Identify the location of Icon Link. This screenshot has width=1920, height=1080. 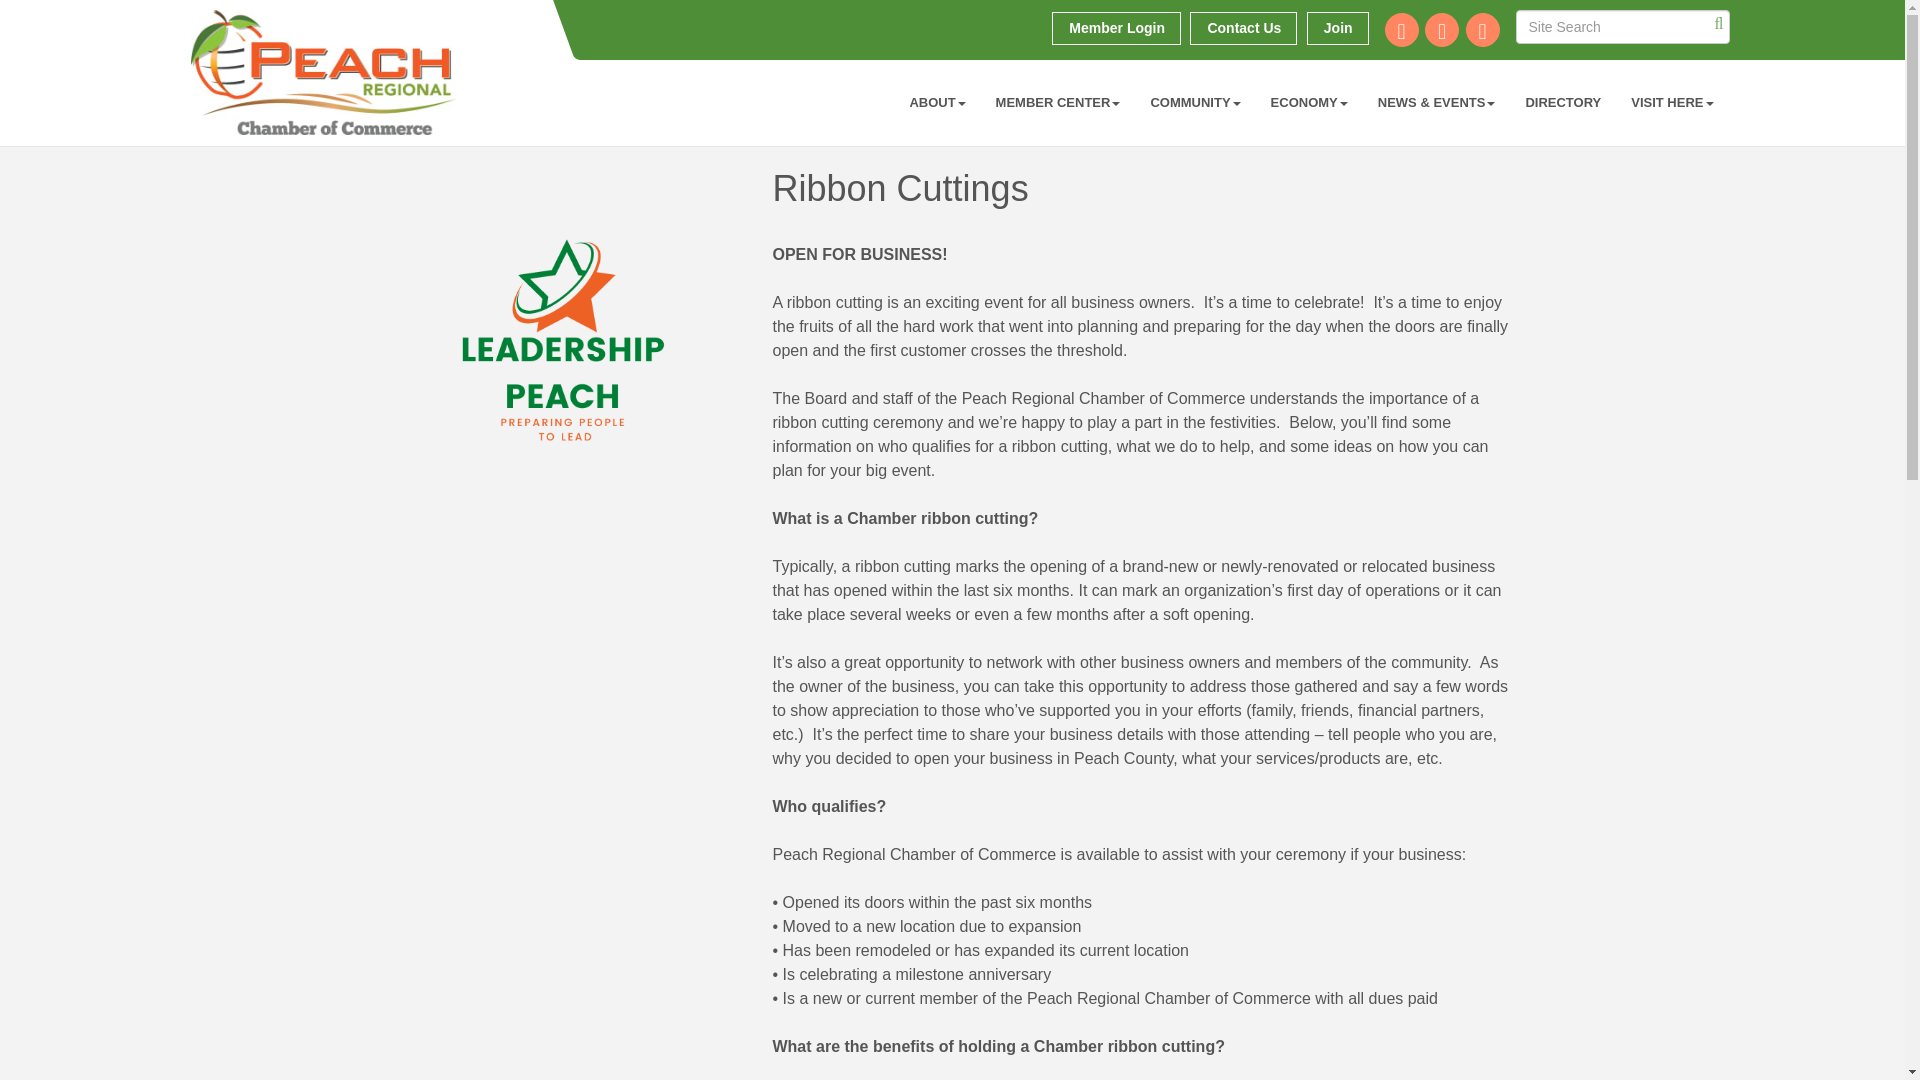
(1482, 30).